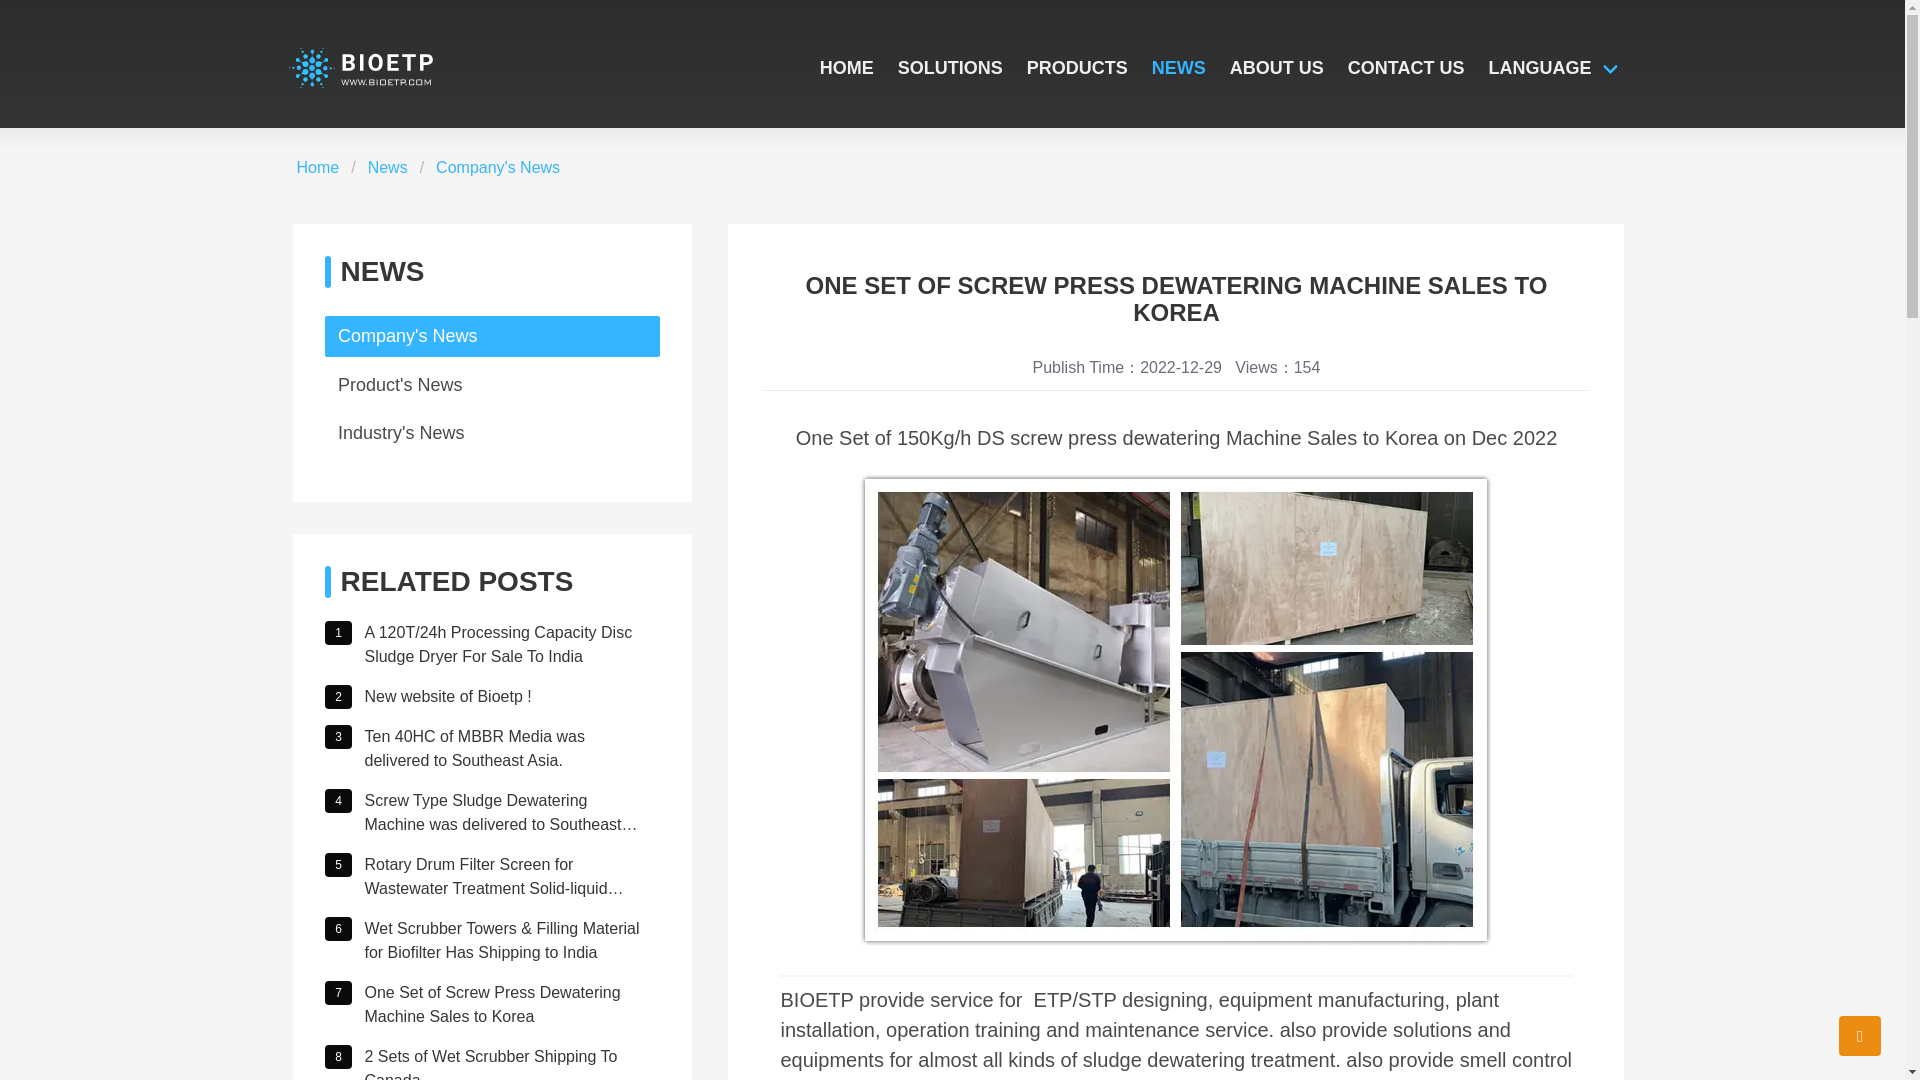 The image size is (1920, 1080). I want to click on News, so click(388, 168).